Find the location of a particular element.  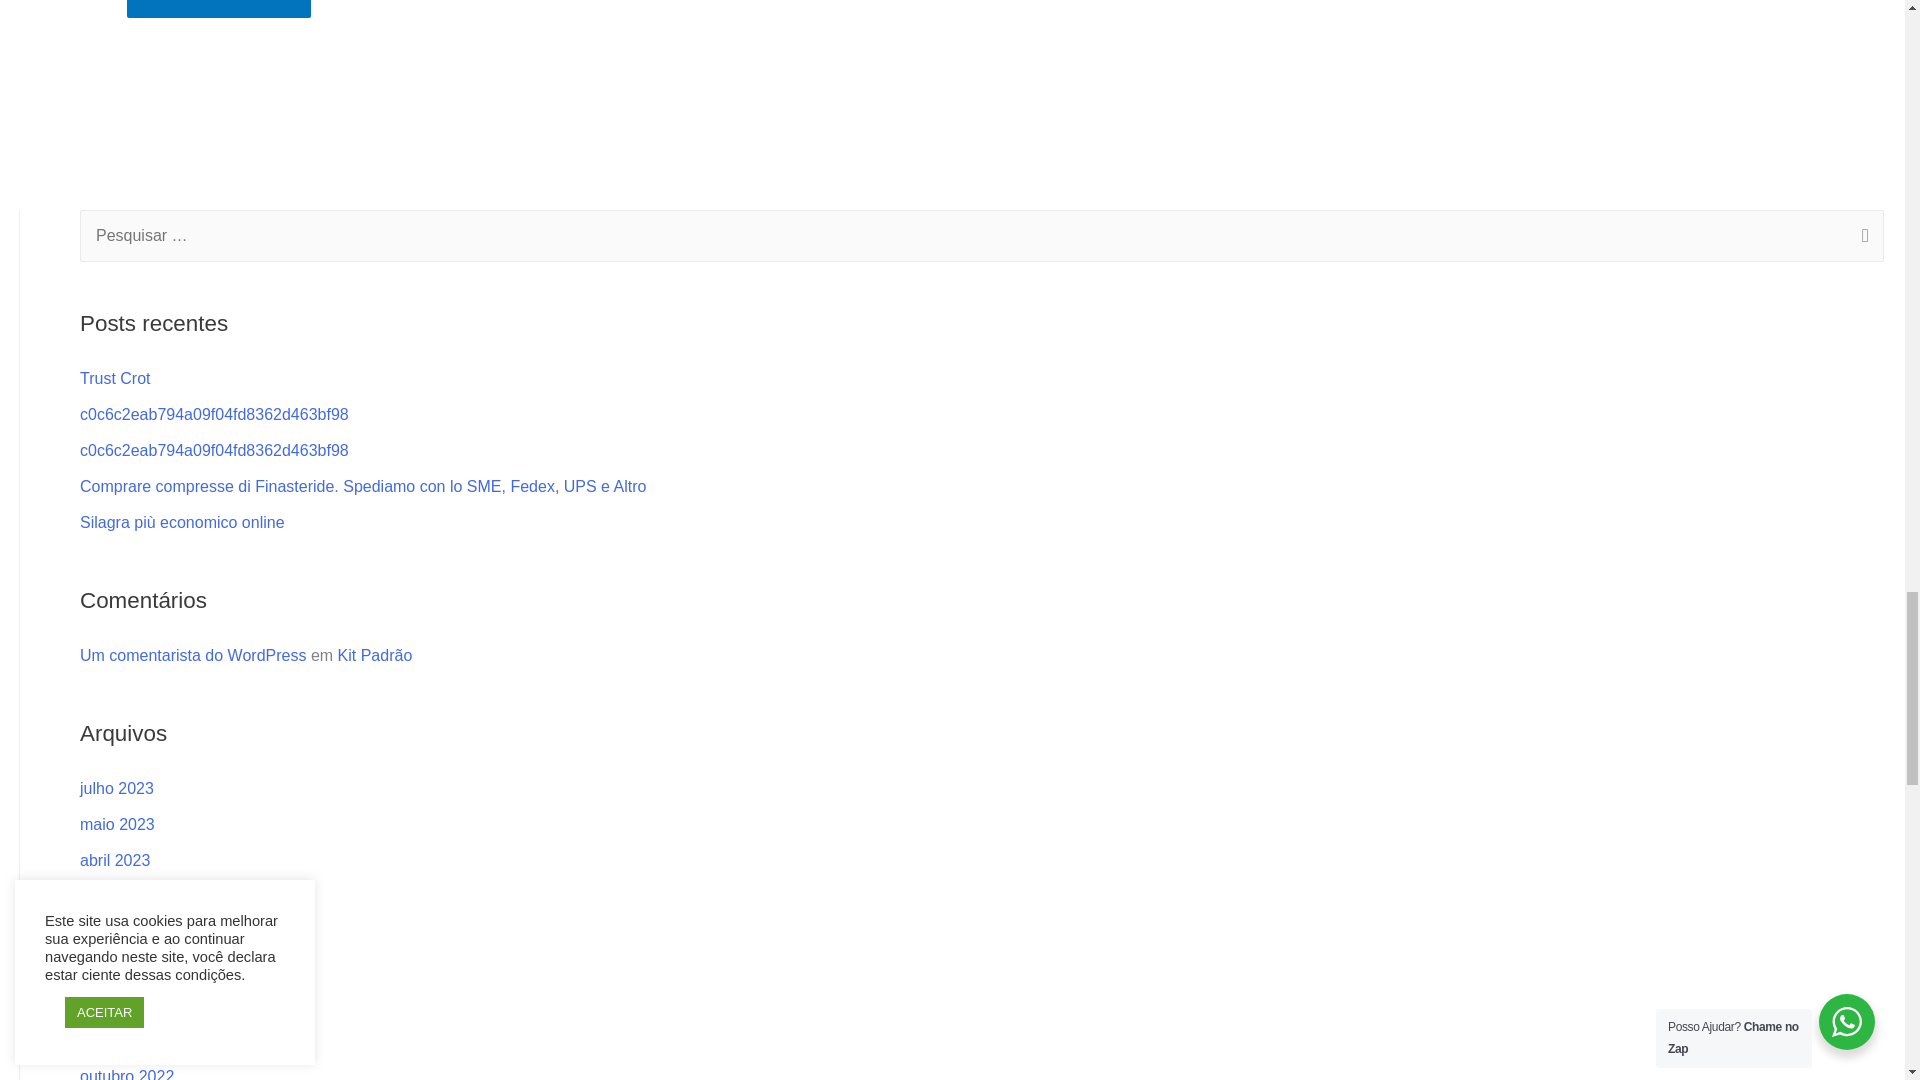

Um comentarista do WordPress is located at coordinates (192, 655).